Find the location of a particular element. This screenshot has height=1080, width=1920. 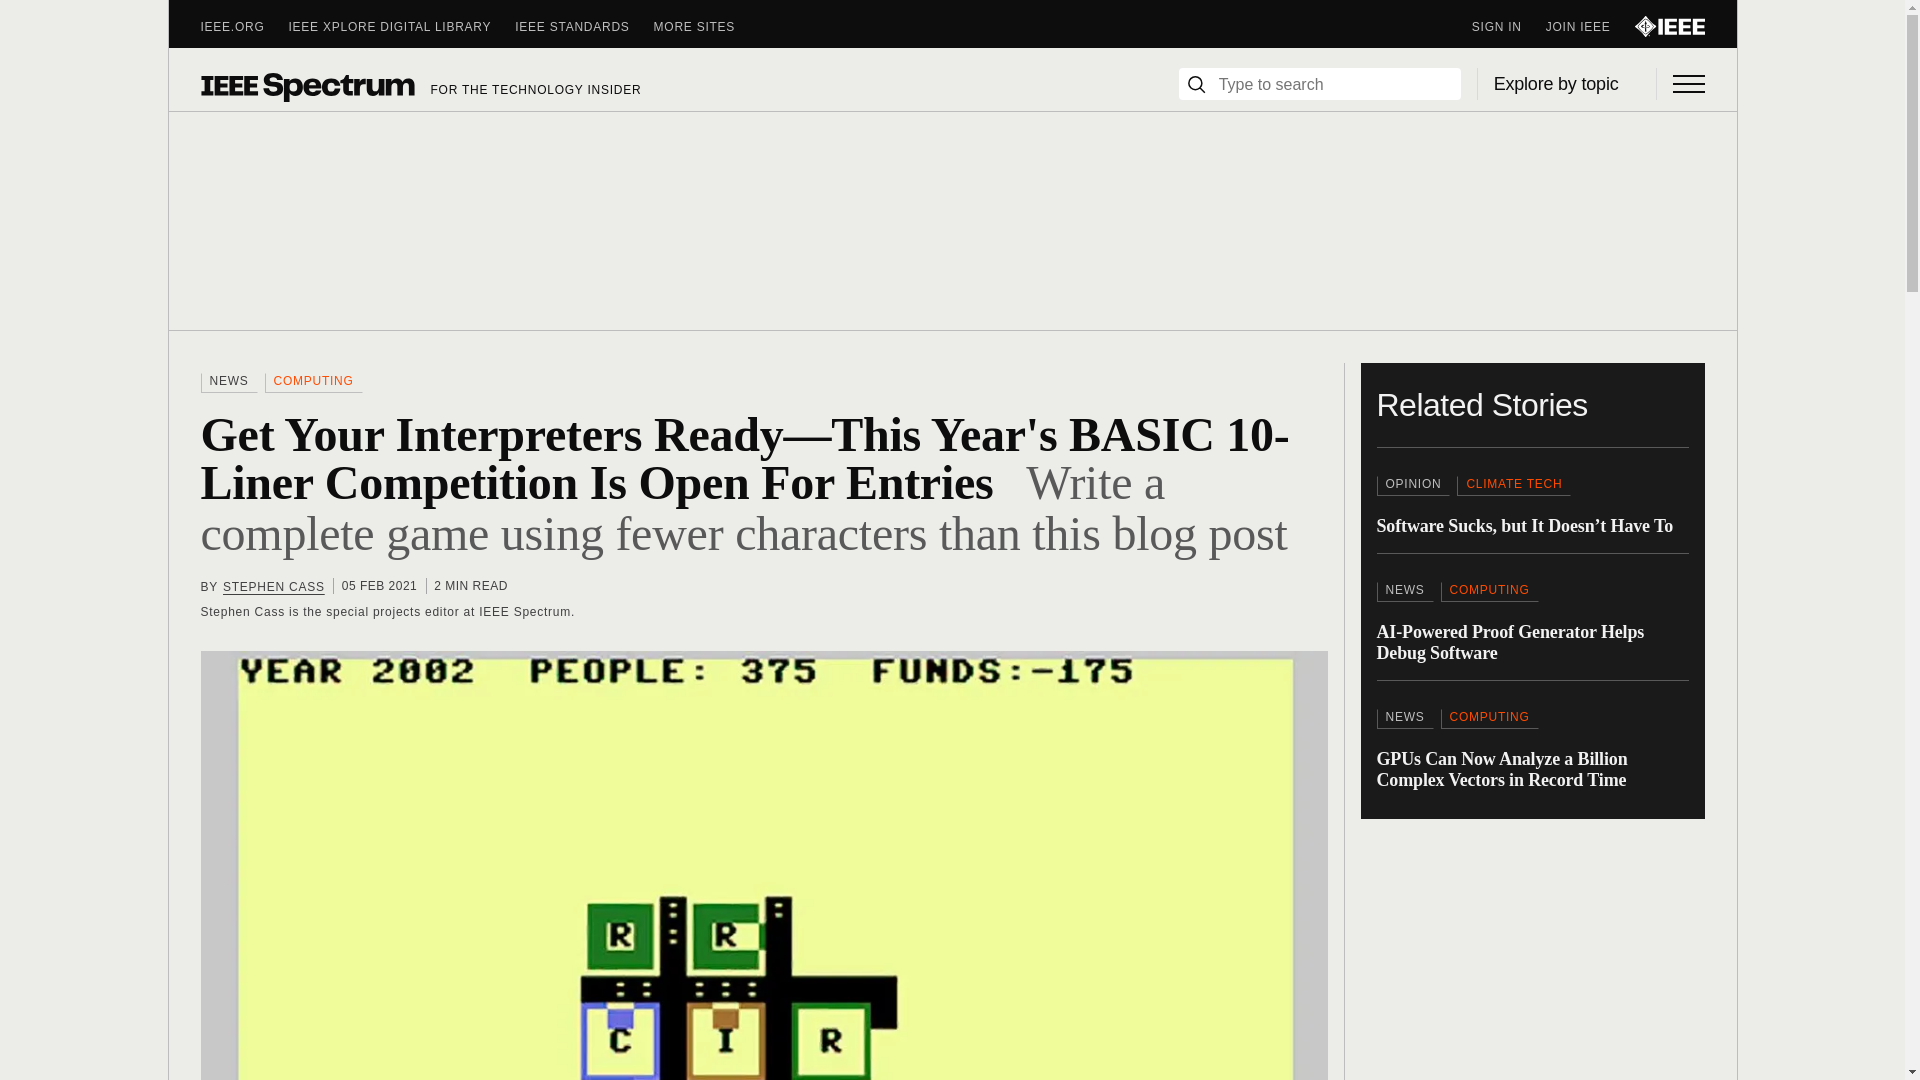

JOIN IEEE is located at coordinates (1590, 26).